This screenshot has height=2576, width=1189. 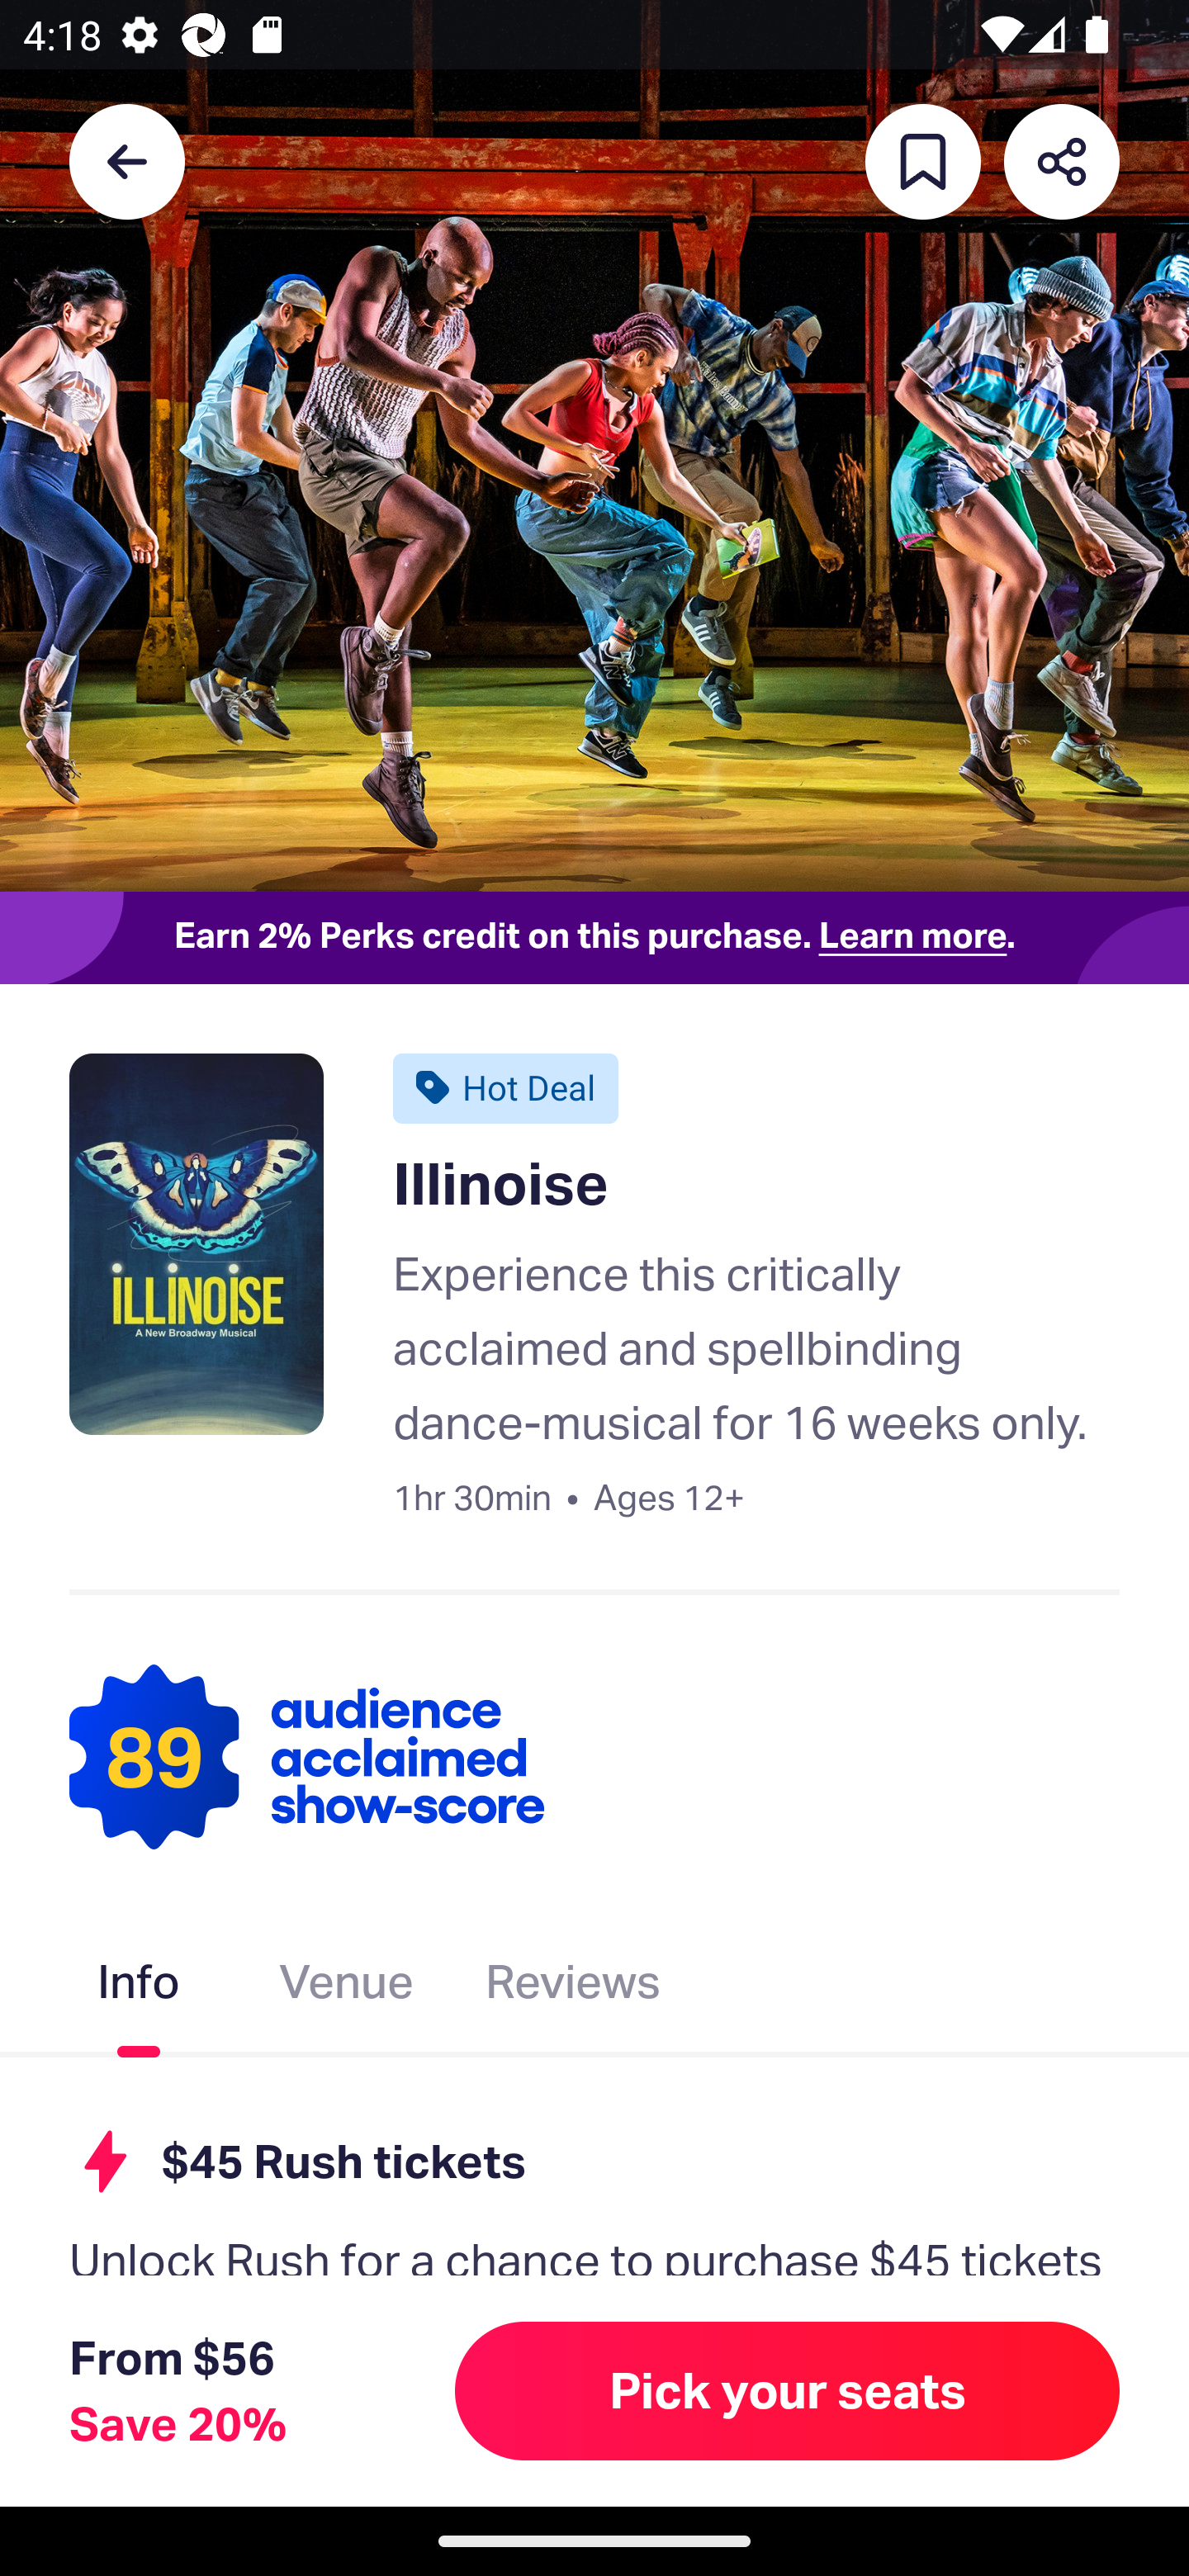 What do you see at coordinates (573, 1988) in the screenshot?
I see `Reviews` at bounding box center [573, 1988].